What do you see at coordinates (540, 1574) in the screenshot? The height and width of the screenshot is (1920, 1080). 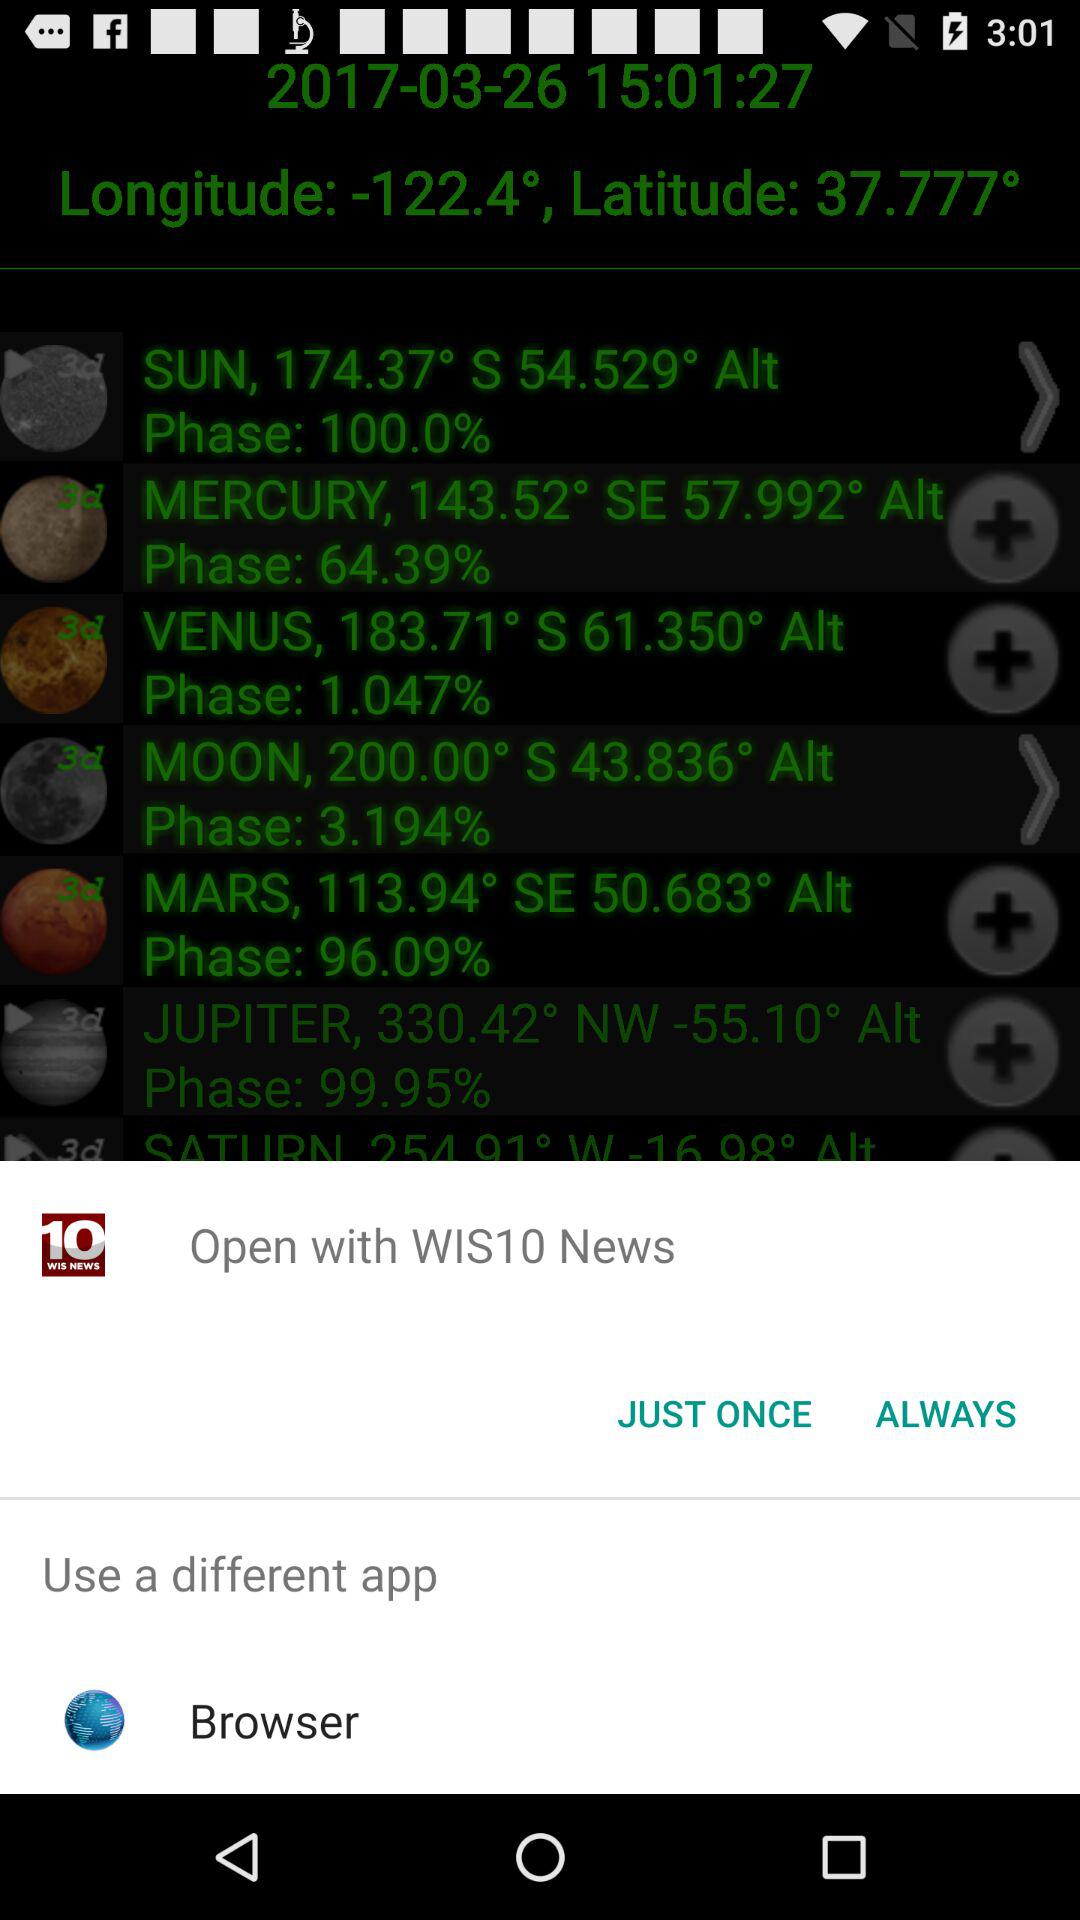 I see `click app above the browser app` at bounding box center [540, 1574].